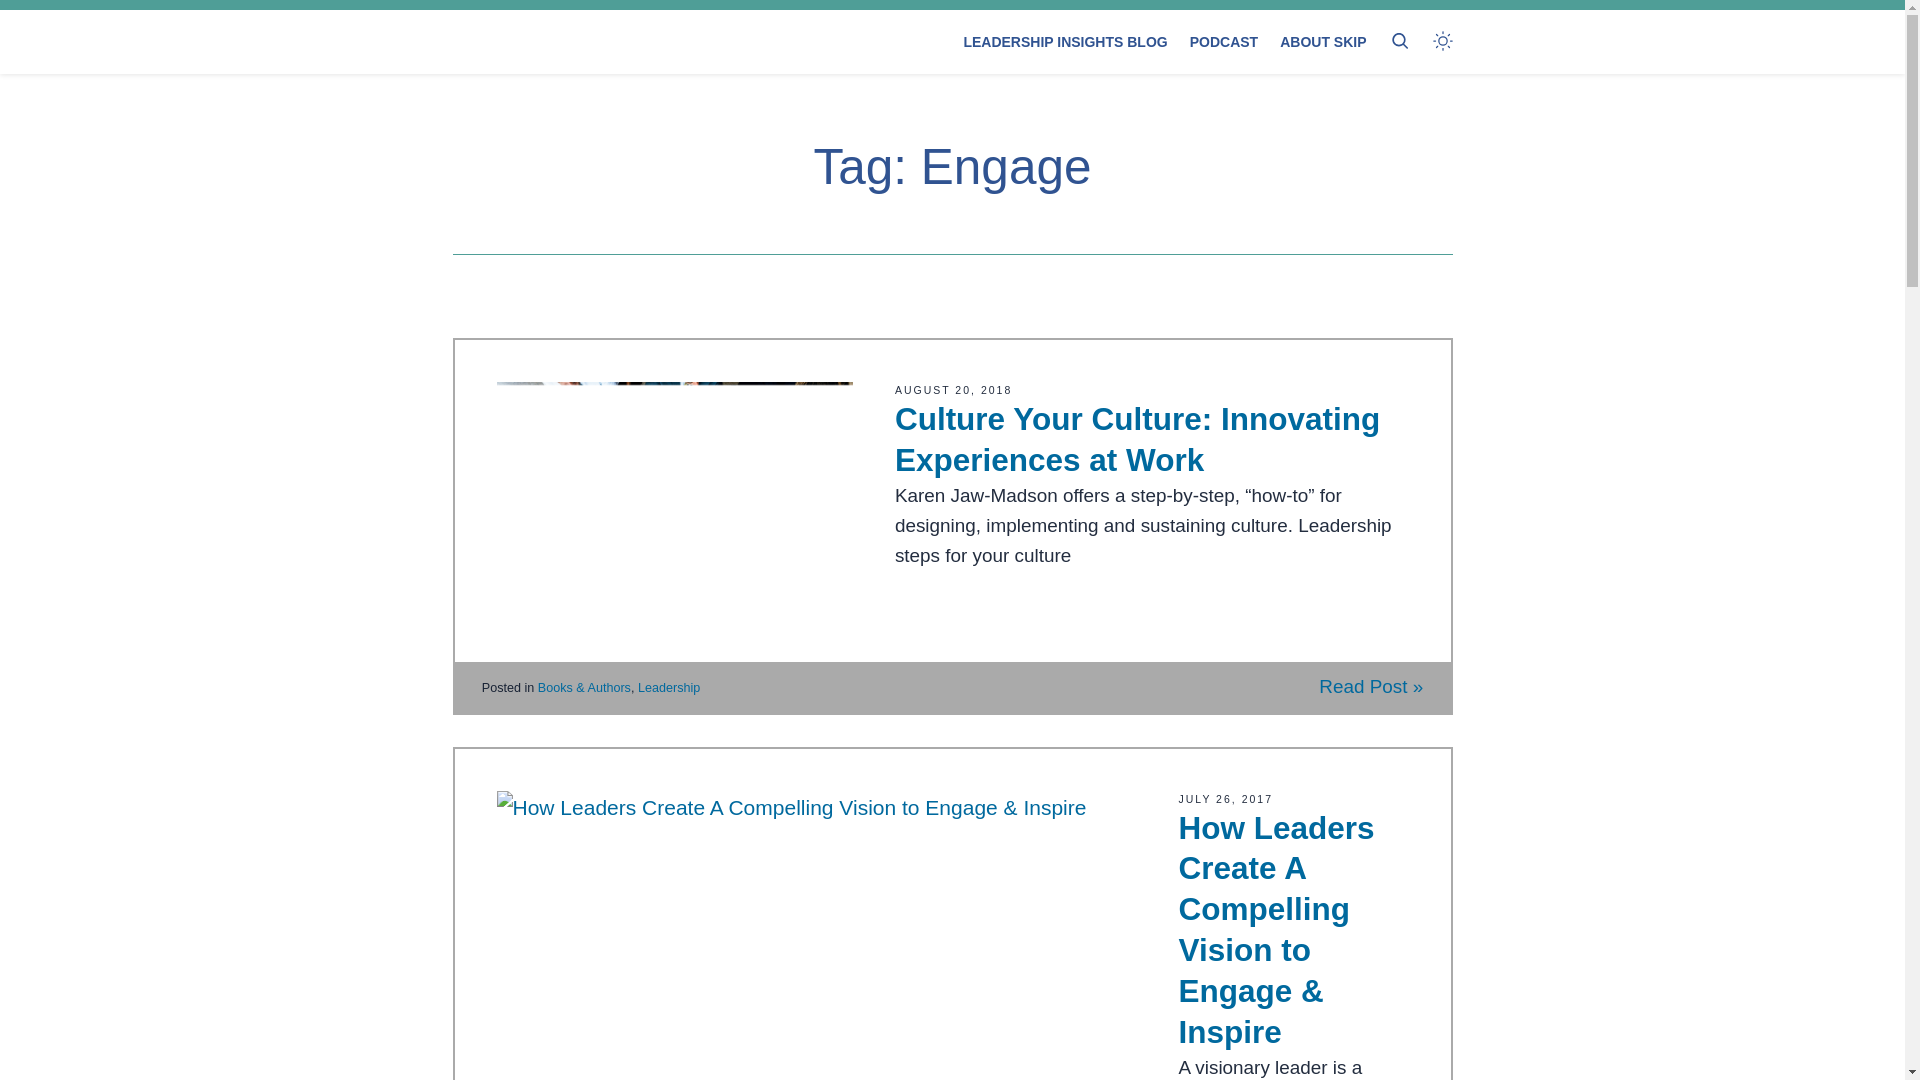  Describe the element at coordinates (1224, 42) in the screenshot. I see `PODCAST` at that location.